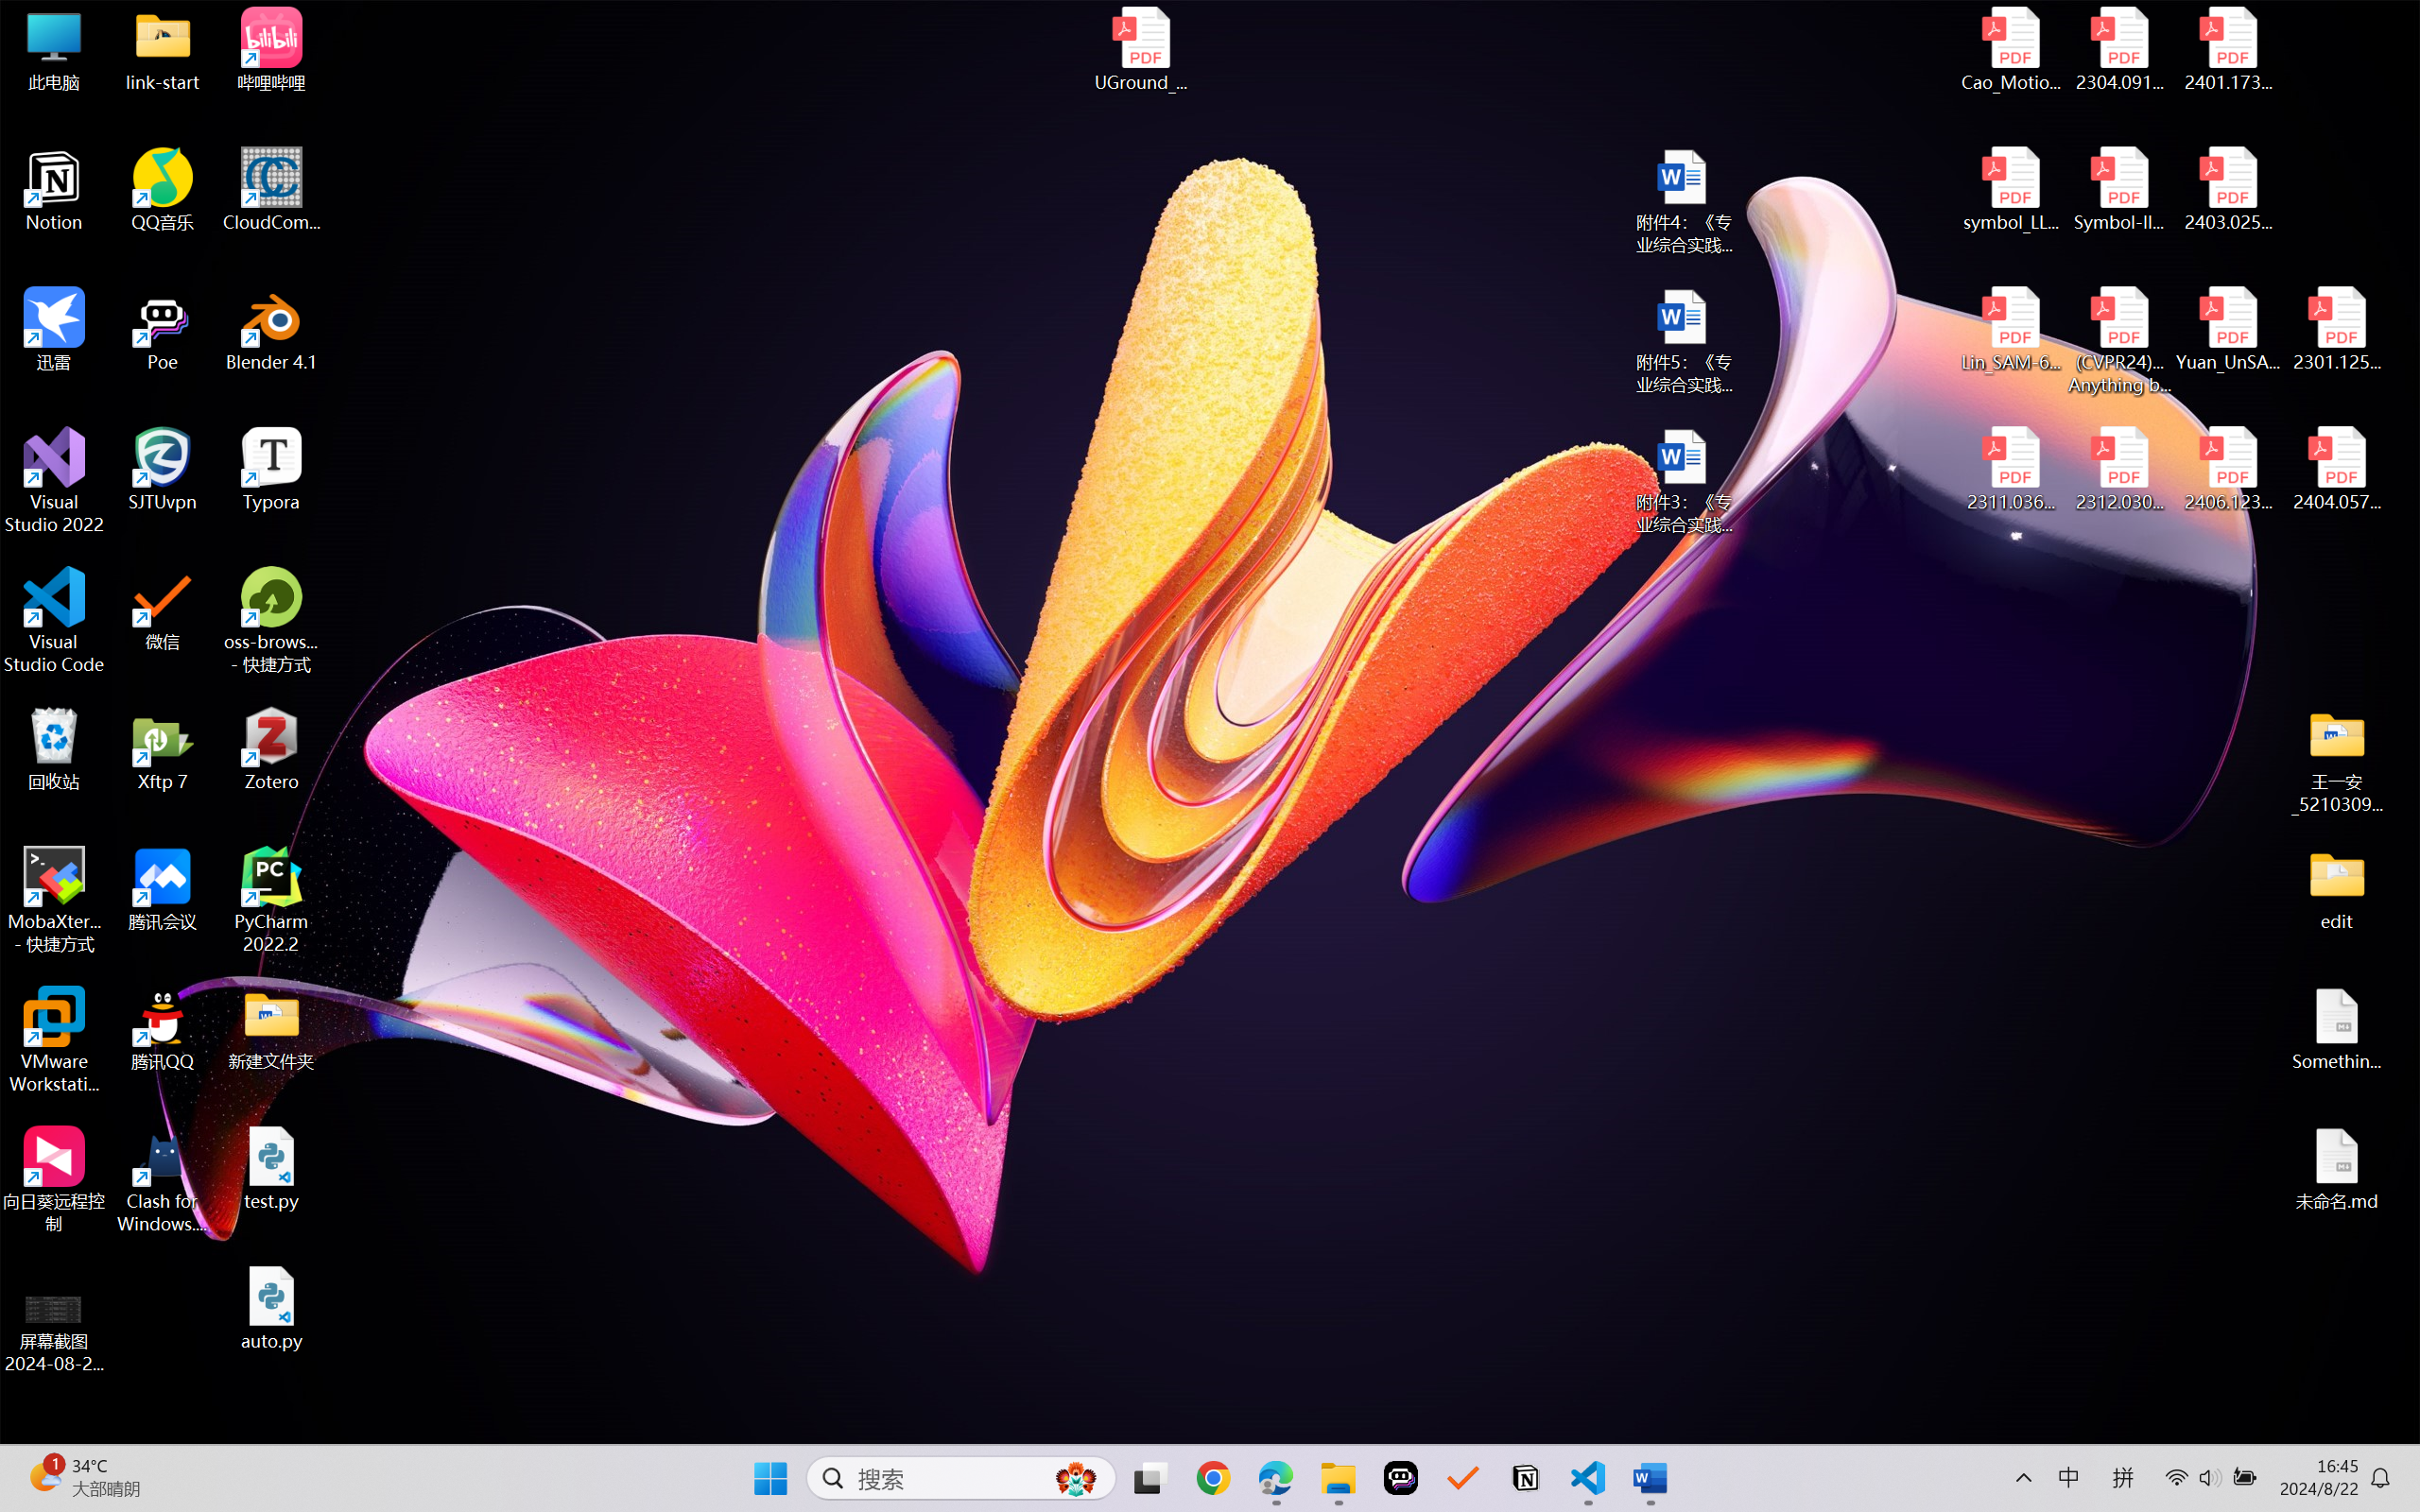 This screenshot has height=1512, width=2420. Describe the element at coordinates (272, 190) in the screenshot. I see `CloudCompare` at that location.